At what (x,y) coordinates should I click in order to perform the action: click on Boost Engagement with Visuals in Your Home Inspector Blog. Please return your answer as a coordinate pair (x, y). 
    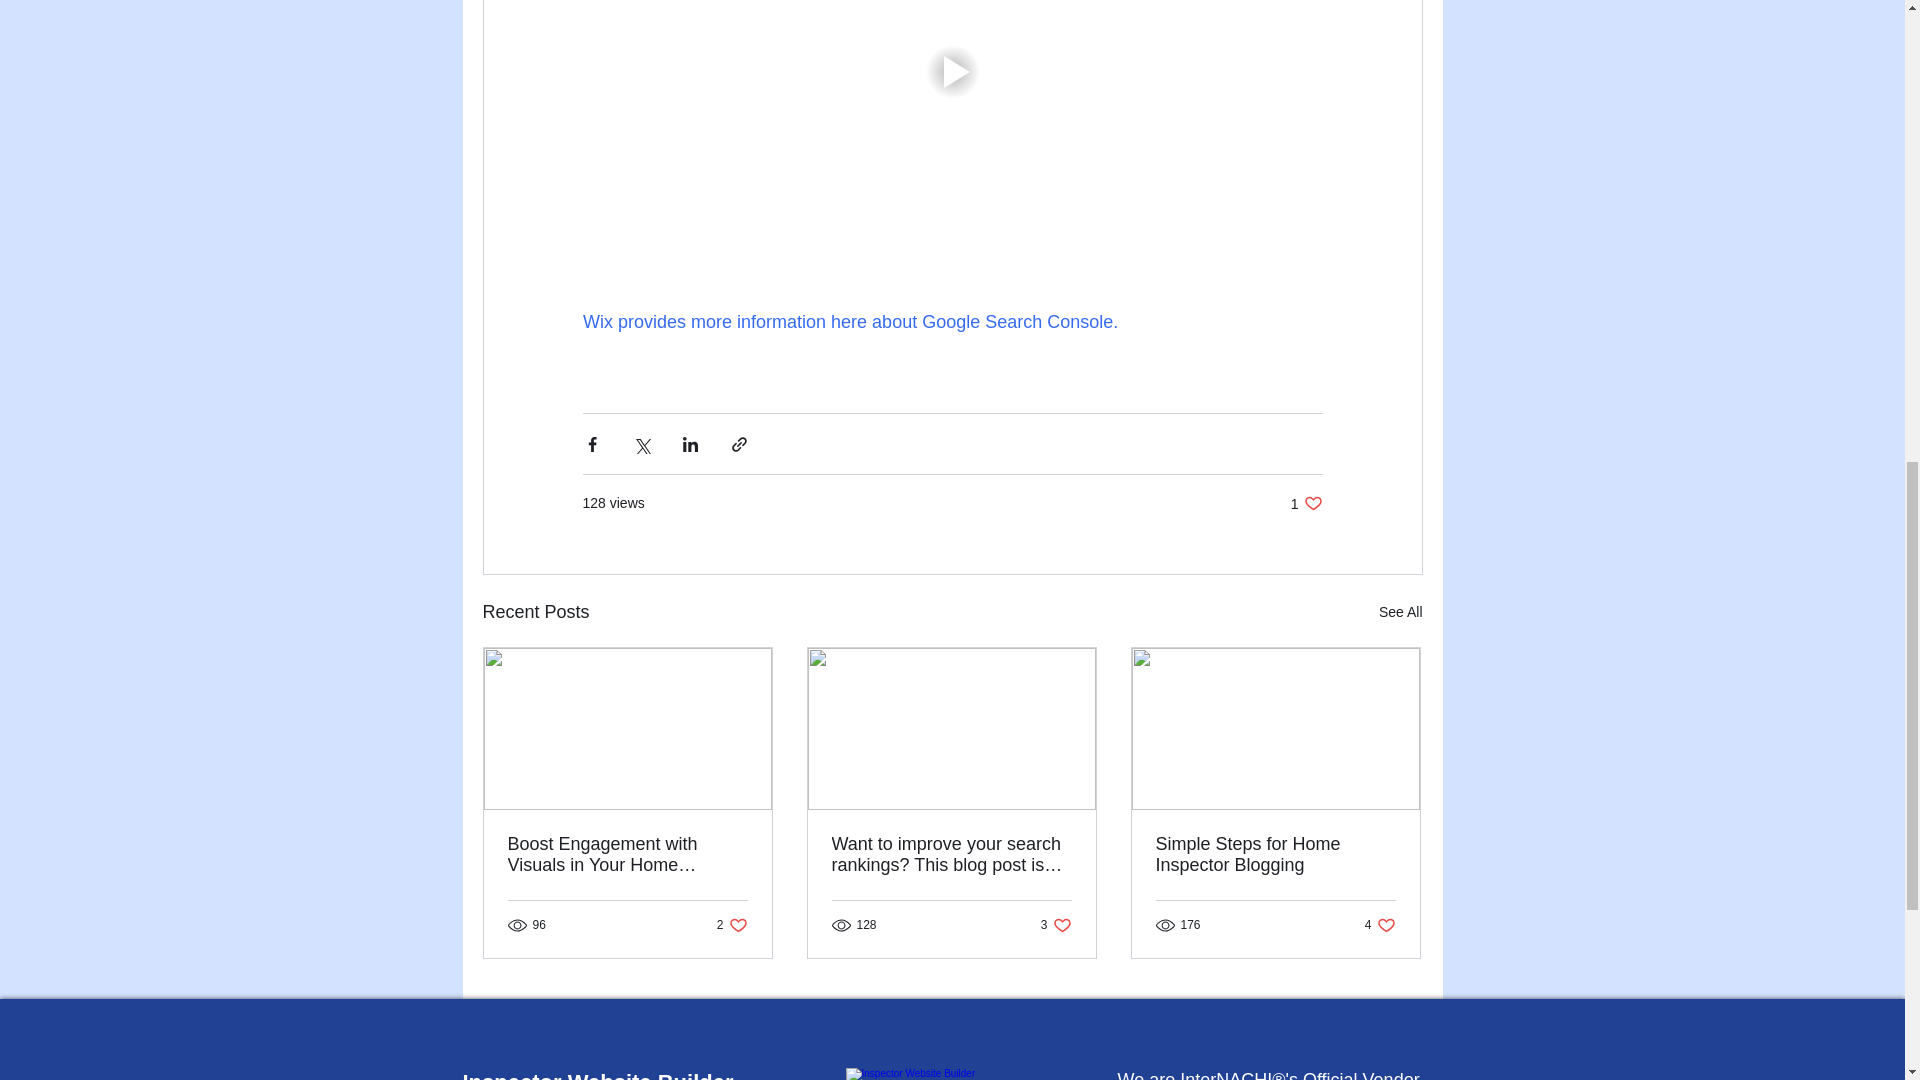
    Looking at the image, I should click on (1056, 925).